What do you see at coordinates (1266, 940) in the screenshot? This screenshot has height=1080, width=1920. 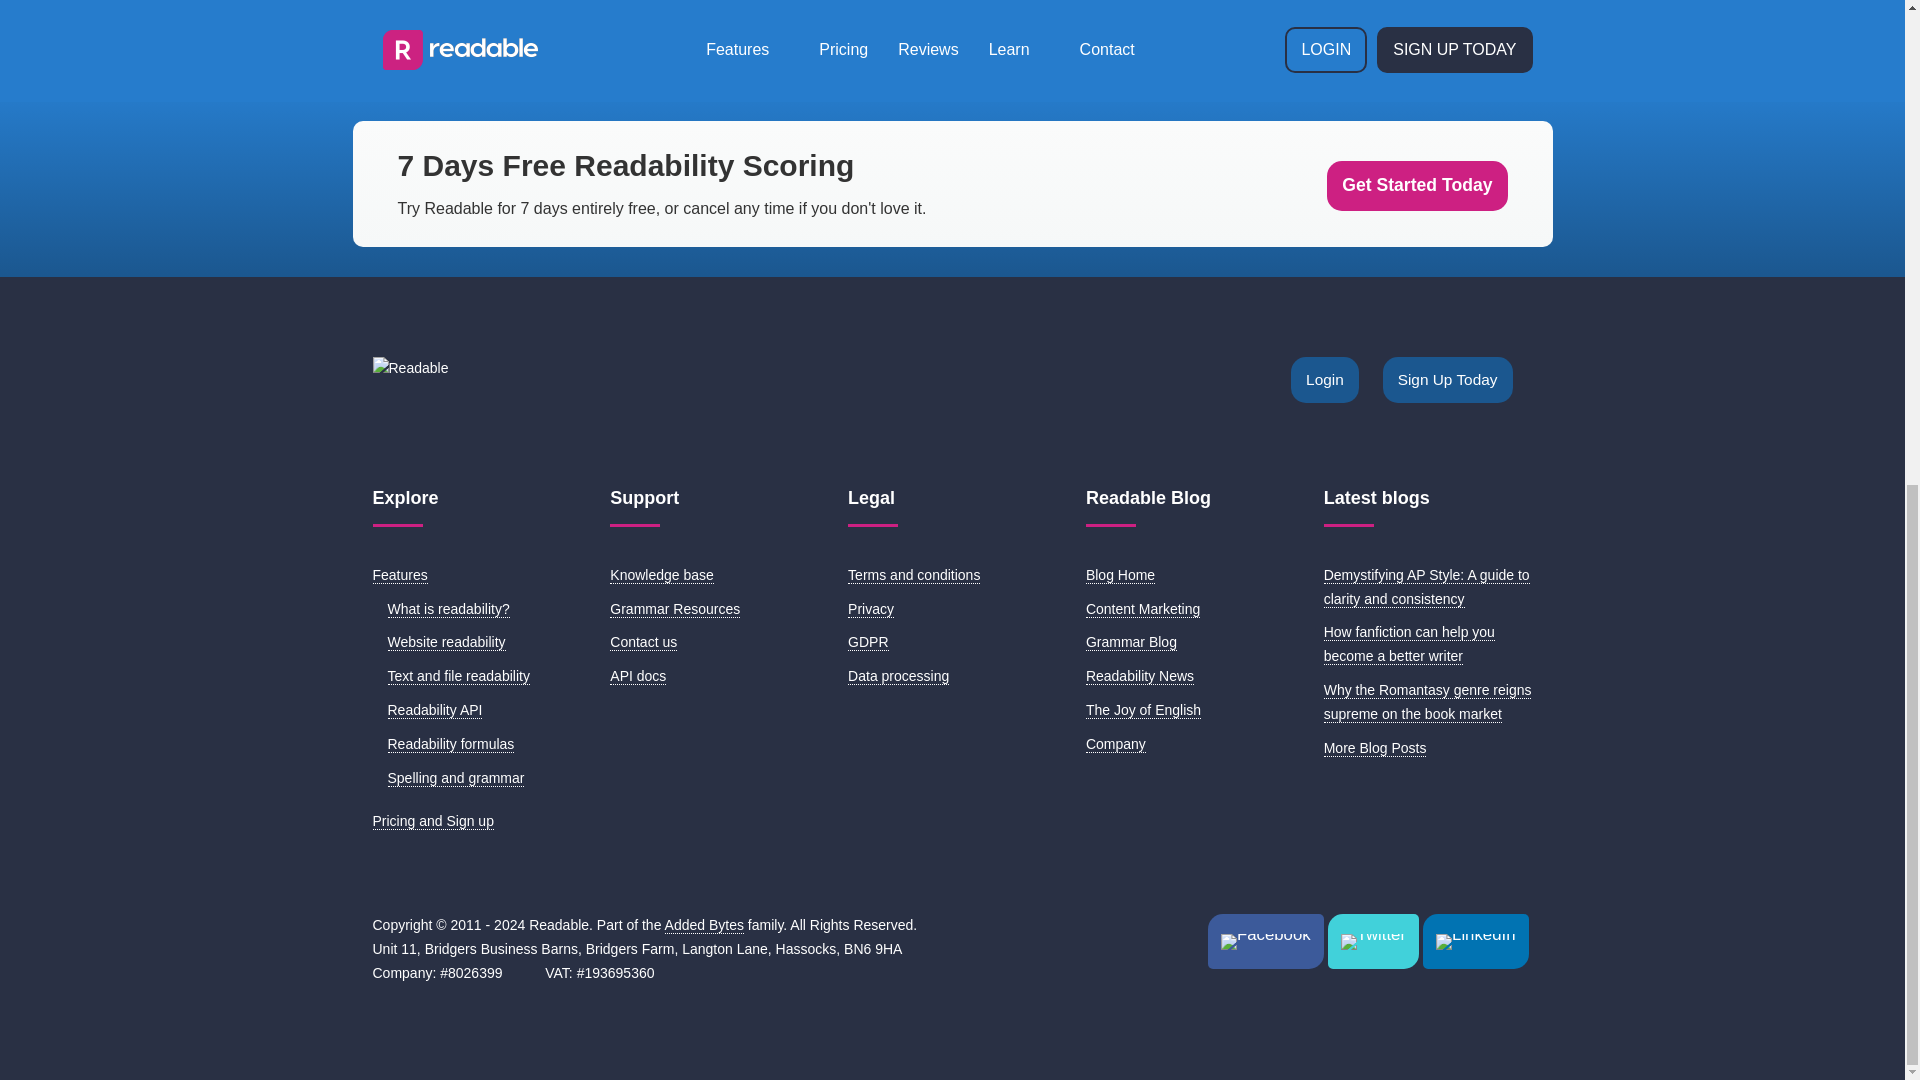 I see `Facebook` at bounding box center [1266, 940].